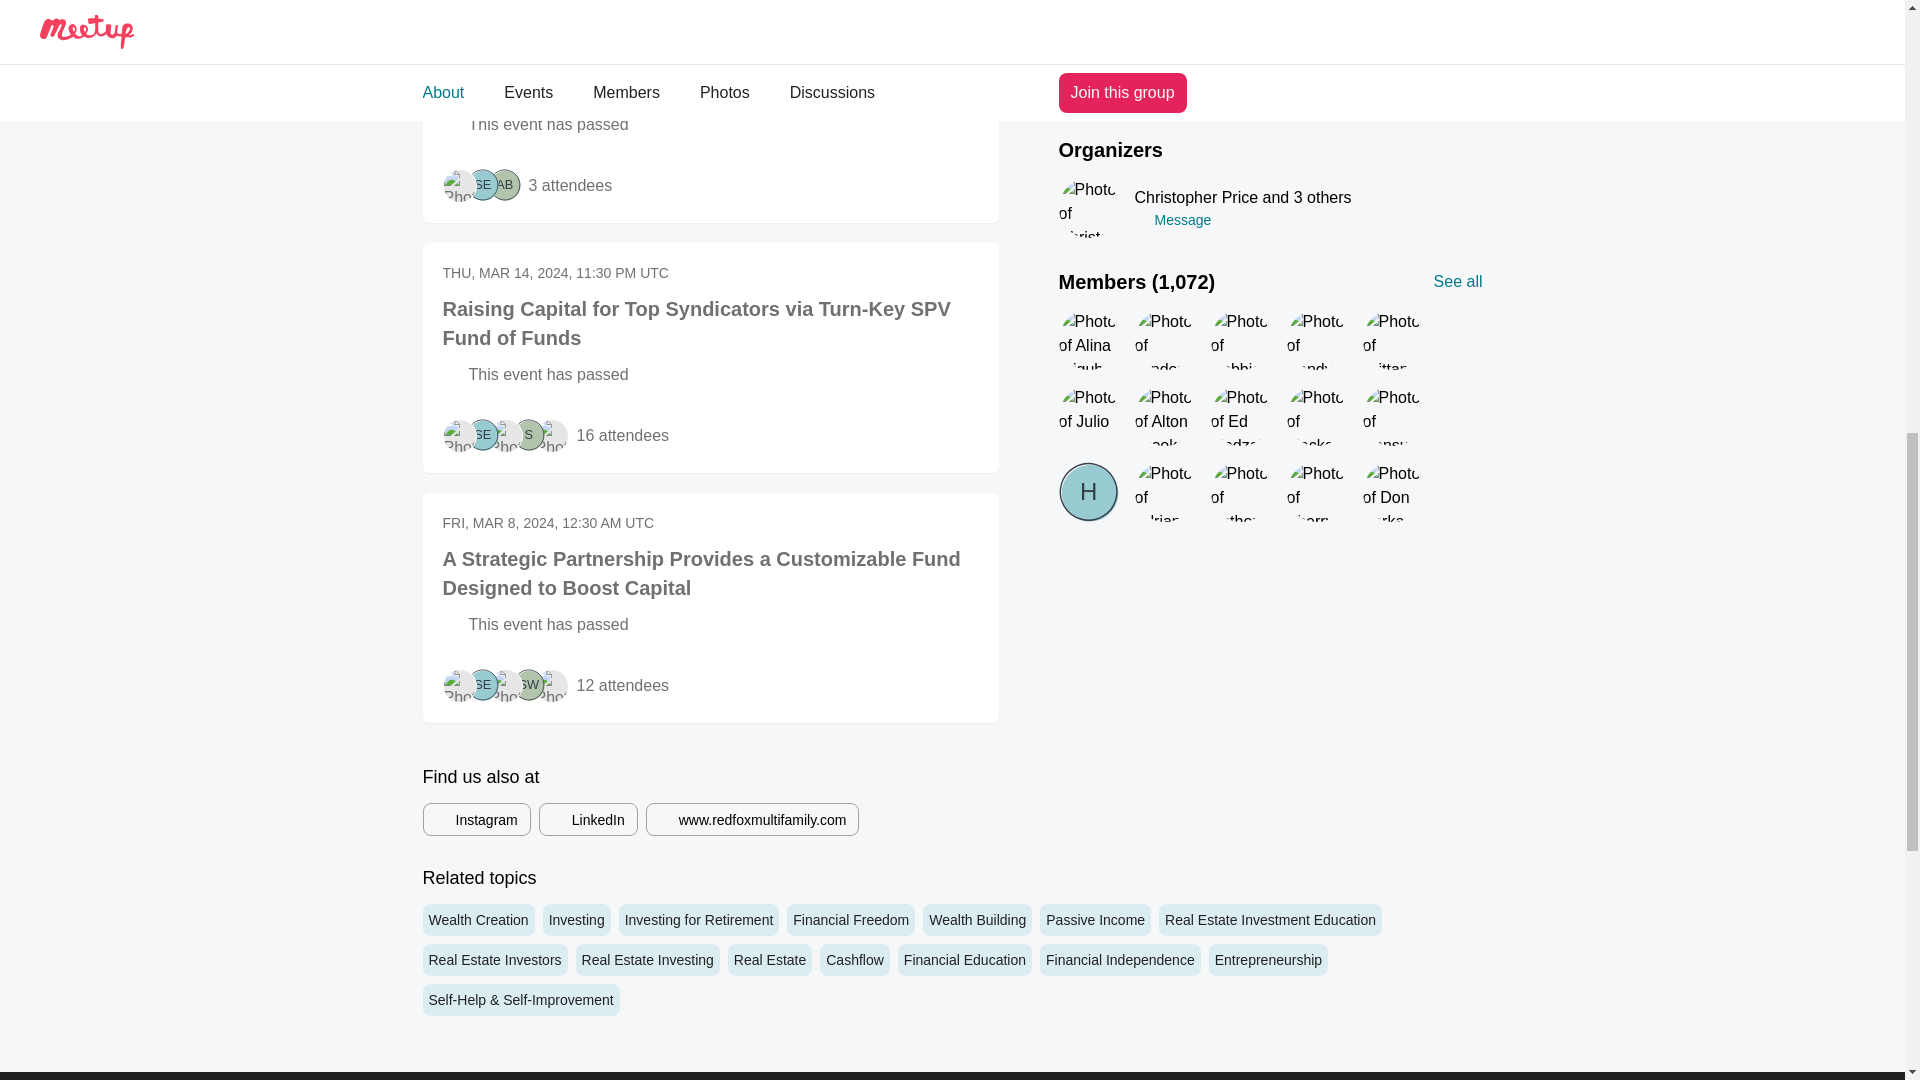 This screenshot has width=1920, height=1080. What do you see at coordinates (528, 684) in the screenshot?
I see `SW` at bounding box center [528, 684].